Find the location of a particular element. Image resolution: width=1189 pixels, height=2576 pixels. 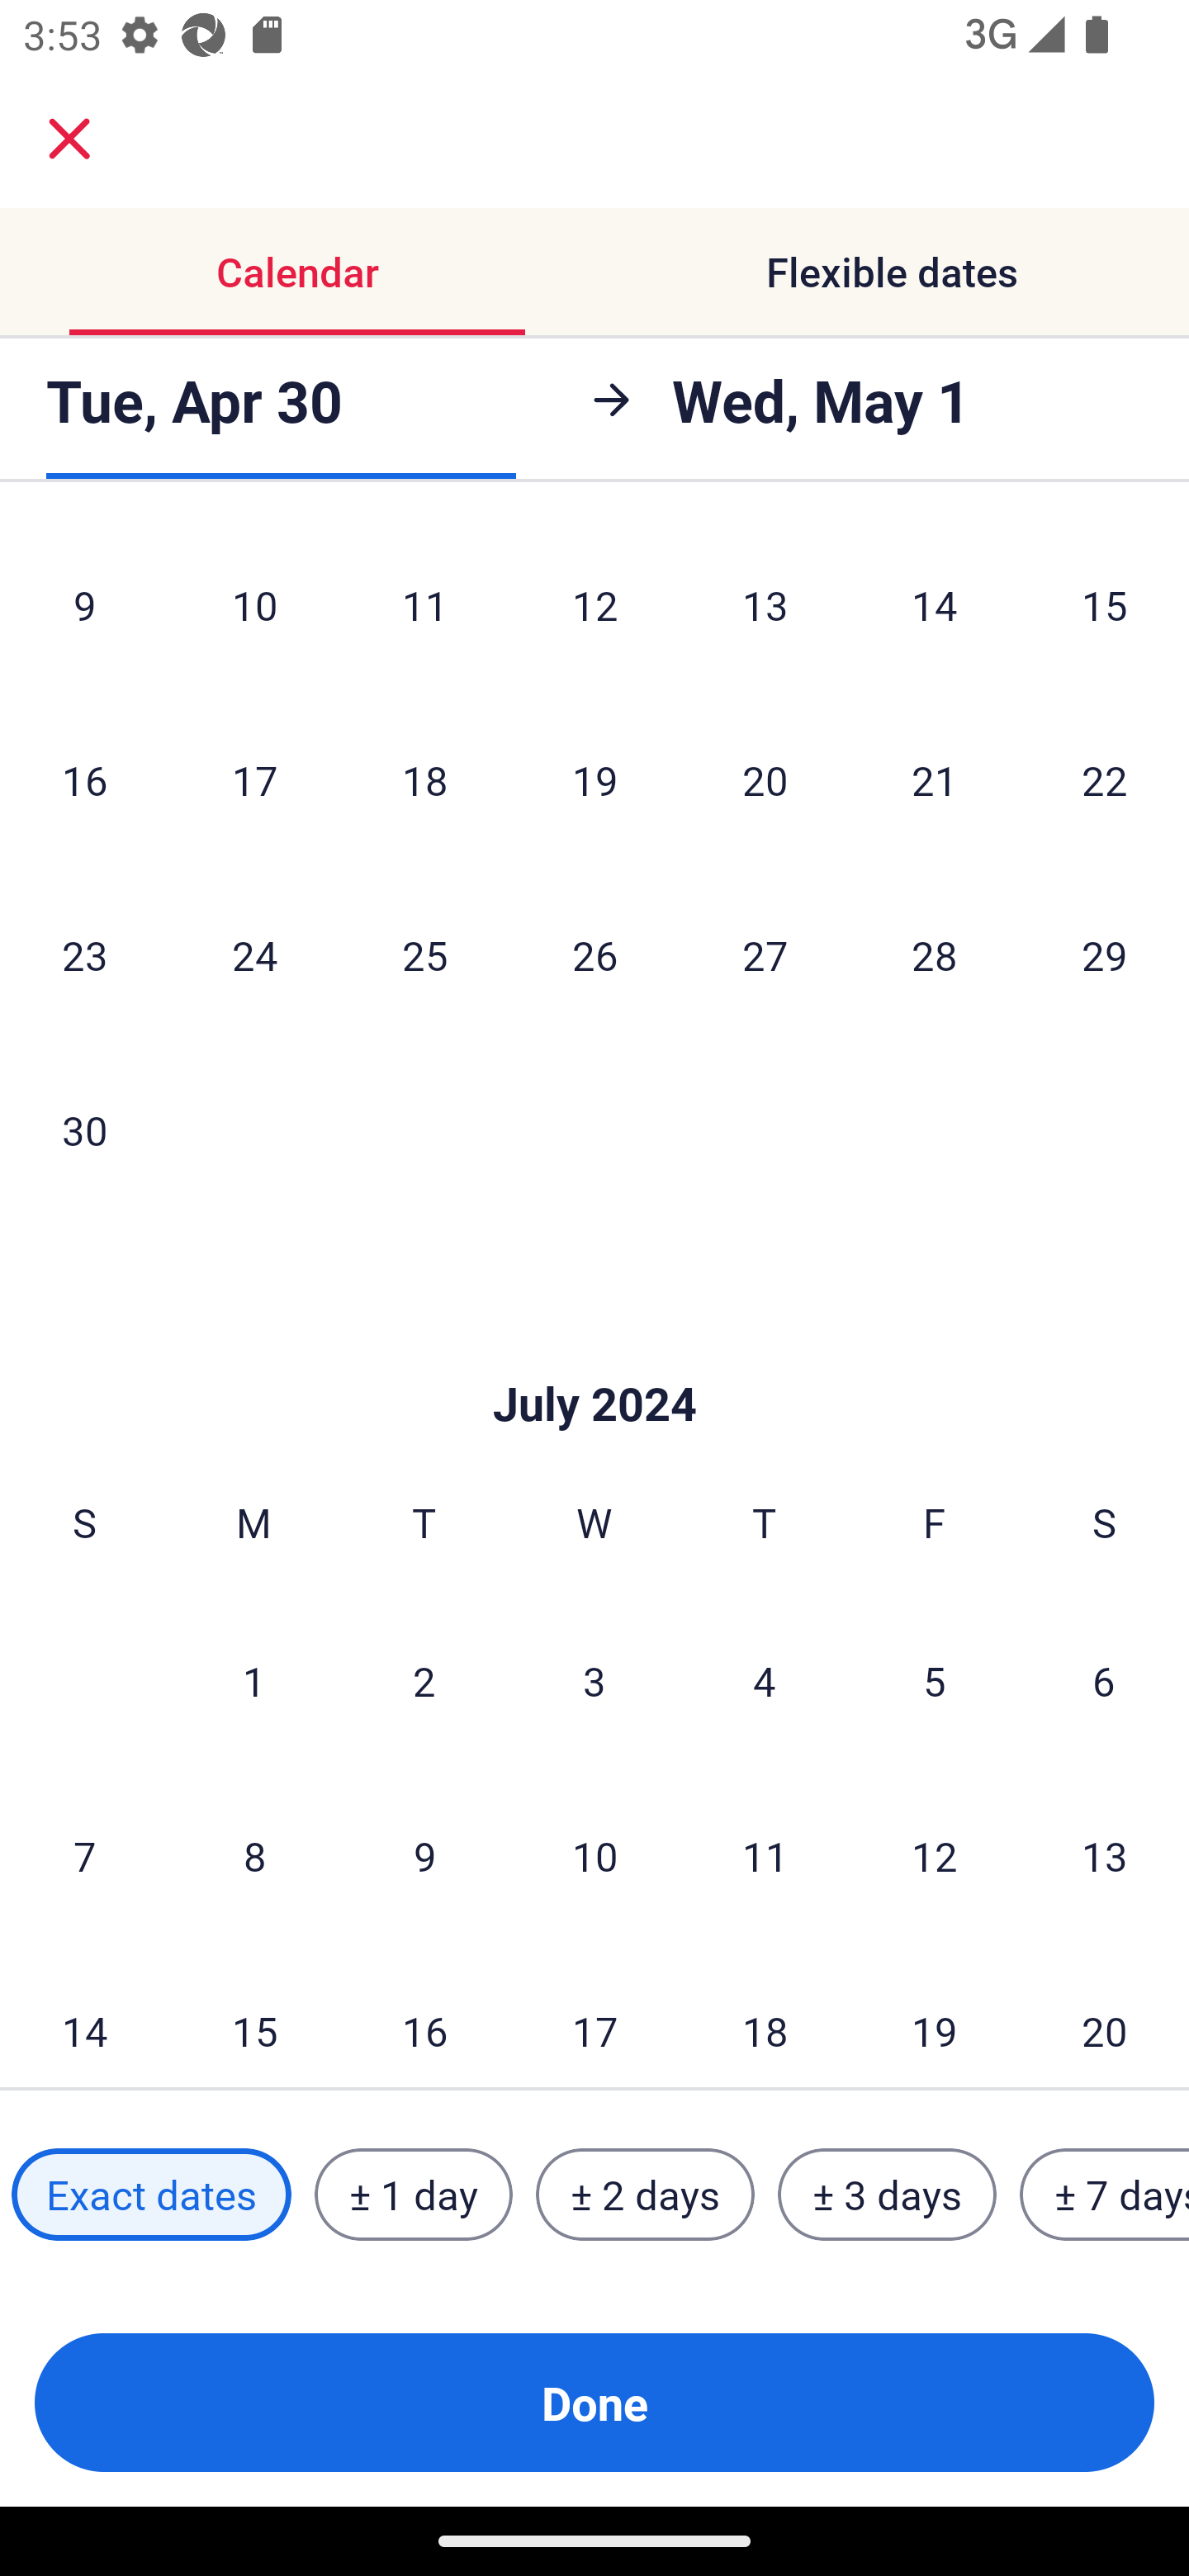

28 Friday, June 28, 2024 is located at coordinates (935, 955).